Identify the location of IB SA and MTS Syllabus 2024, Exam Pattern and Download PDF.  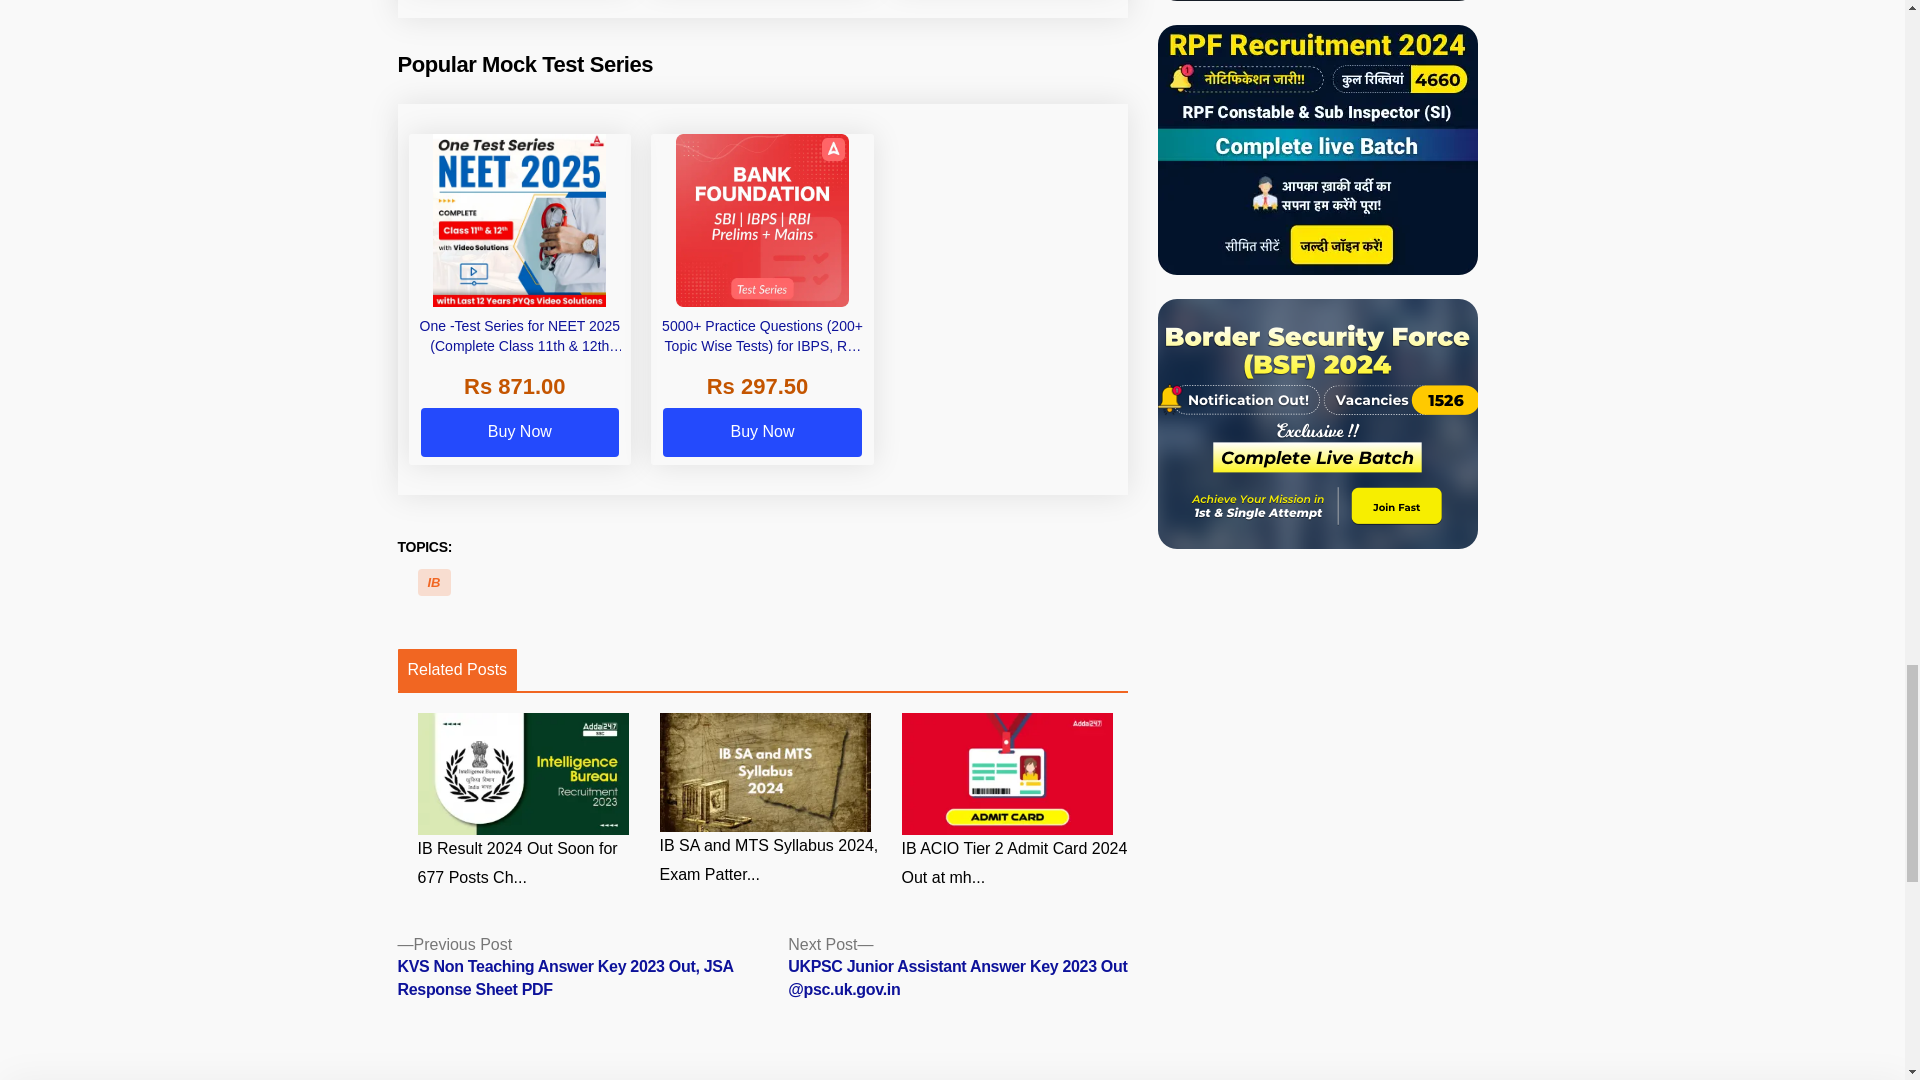
(772, 800).